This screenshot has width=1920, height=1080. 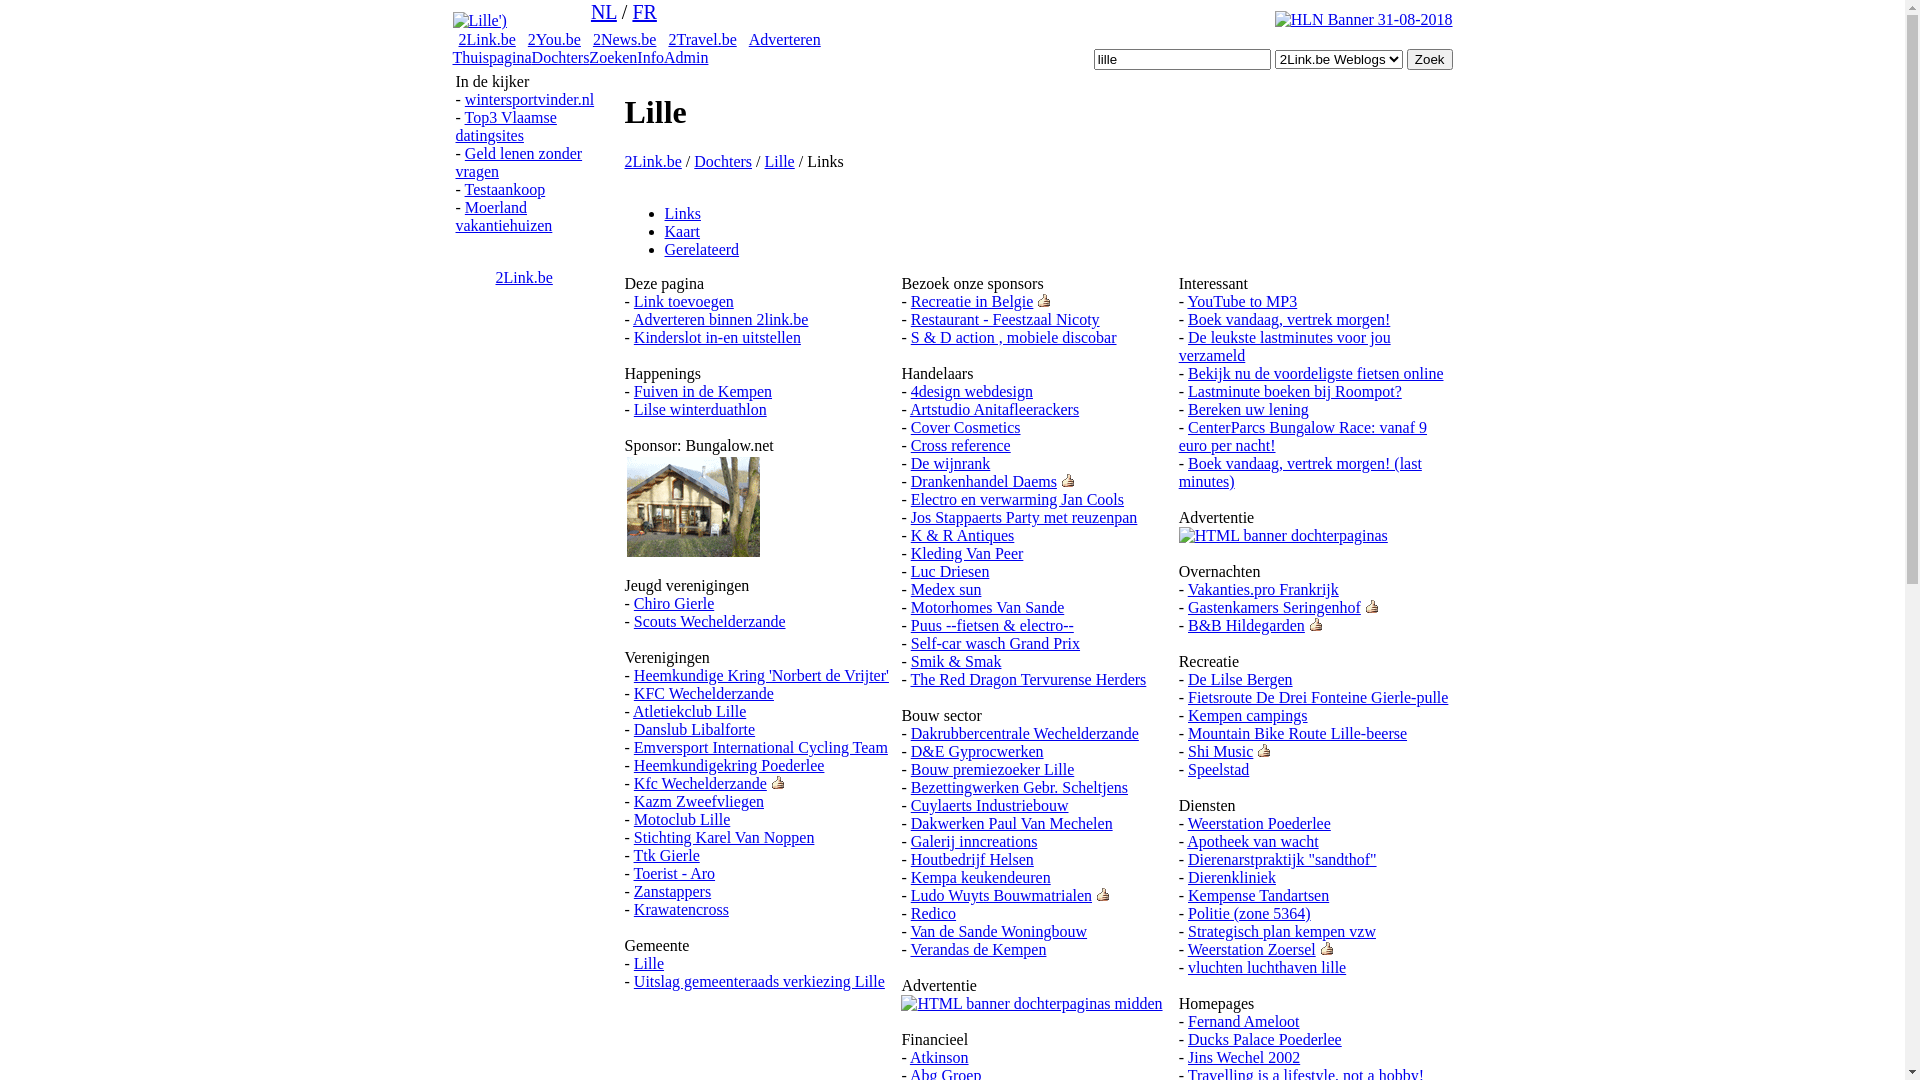 What do you see at coordinates (1025, 734) in the screenshot?
I see `Dakrubbercentrale Wechelderzande` at bounding box center [1025, 734].